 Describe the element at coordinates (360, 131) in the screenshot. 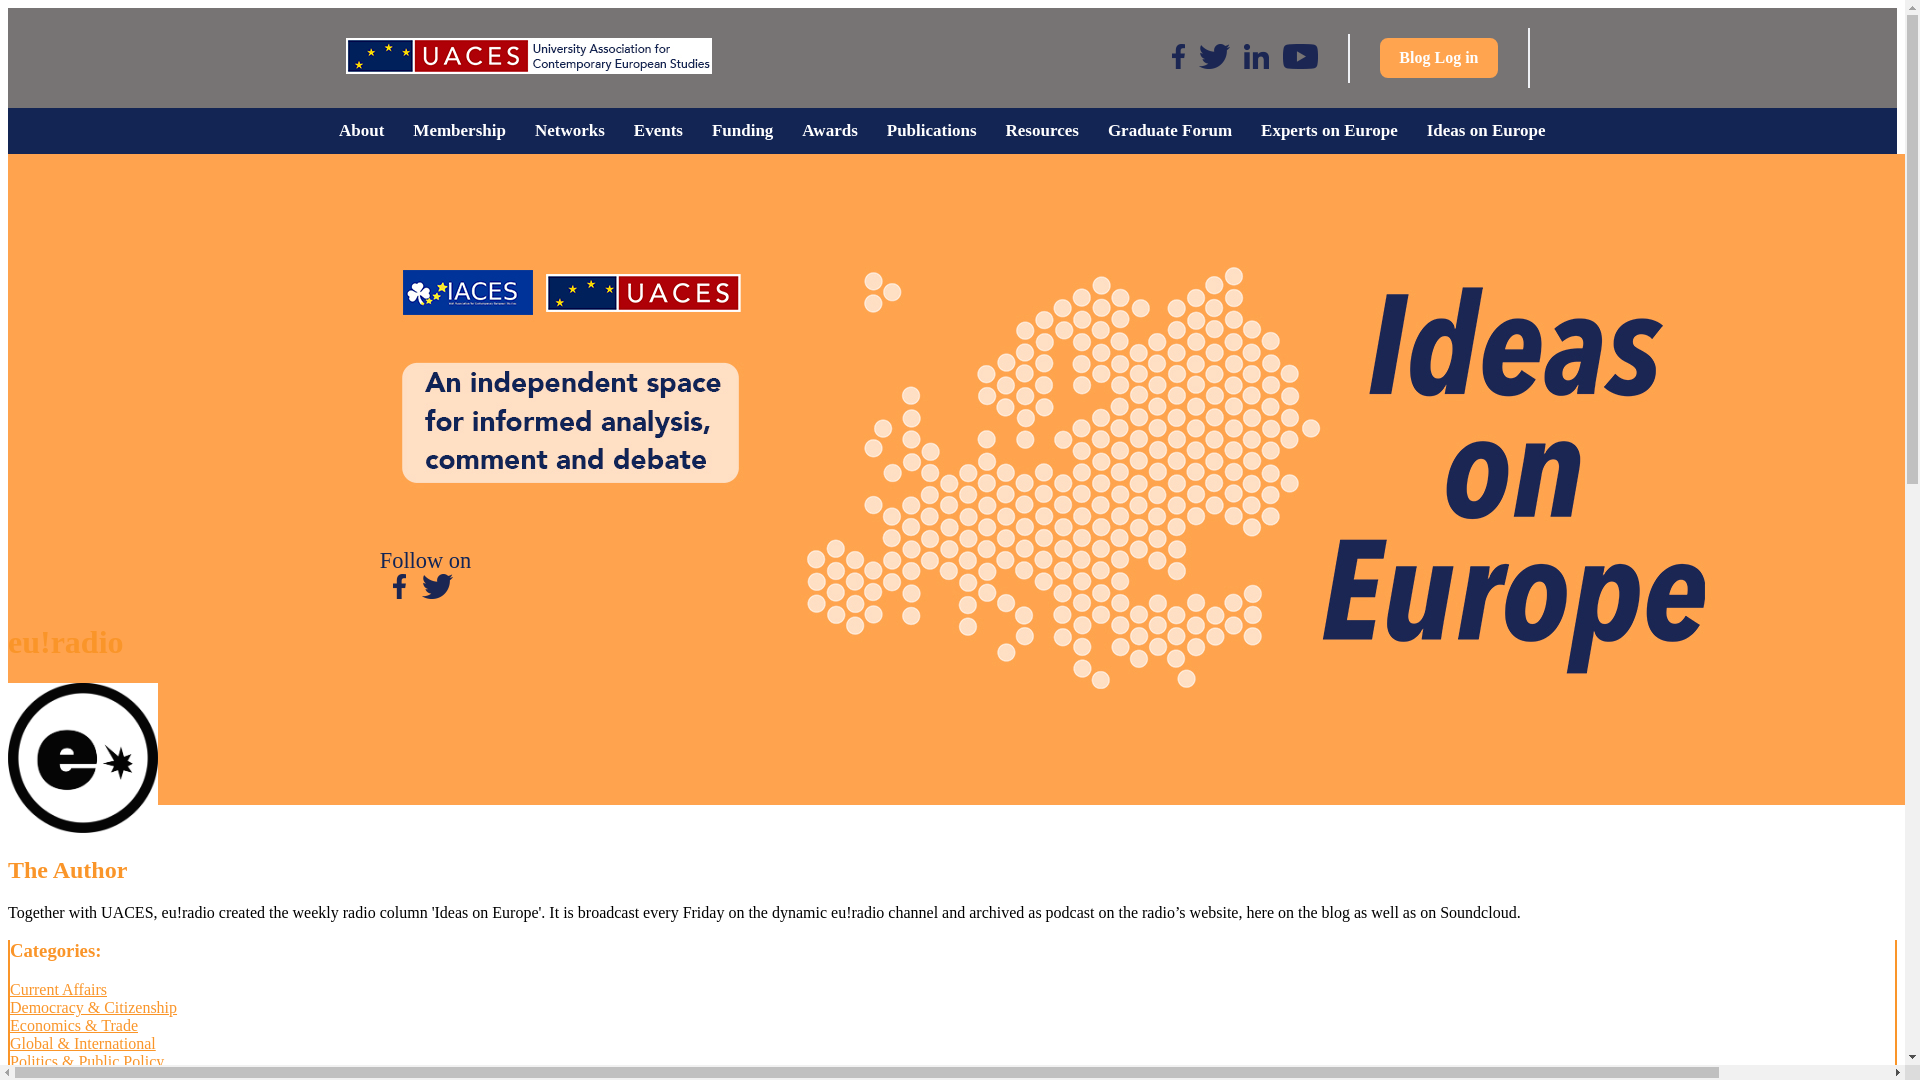

I see `About` at that location.